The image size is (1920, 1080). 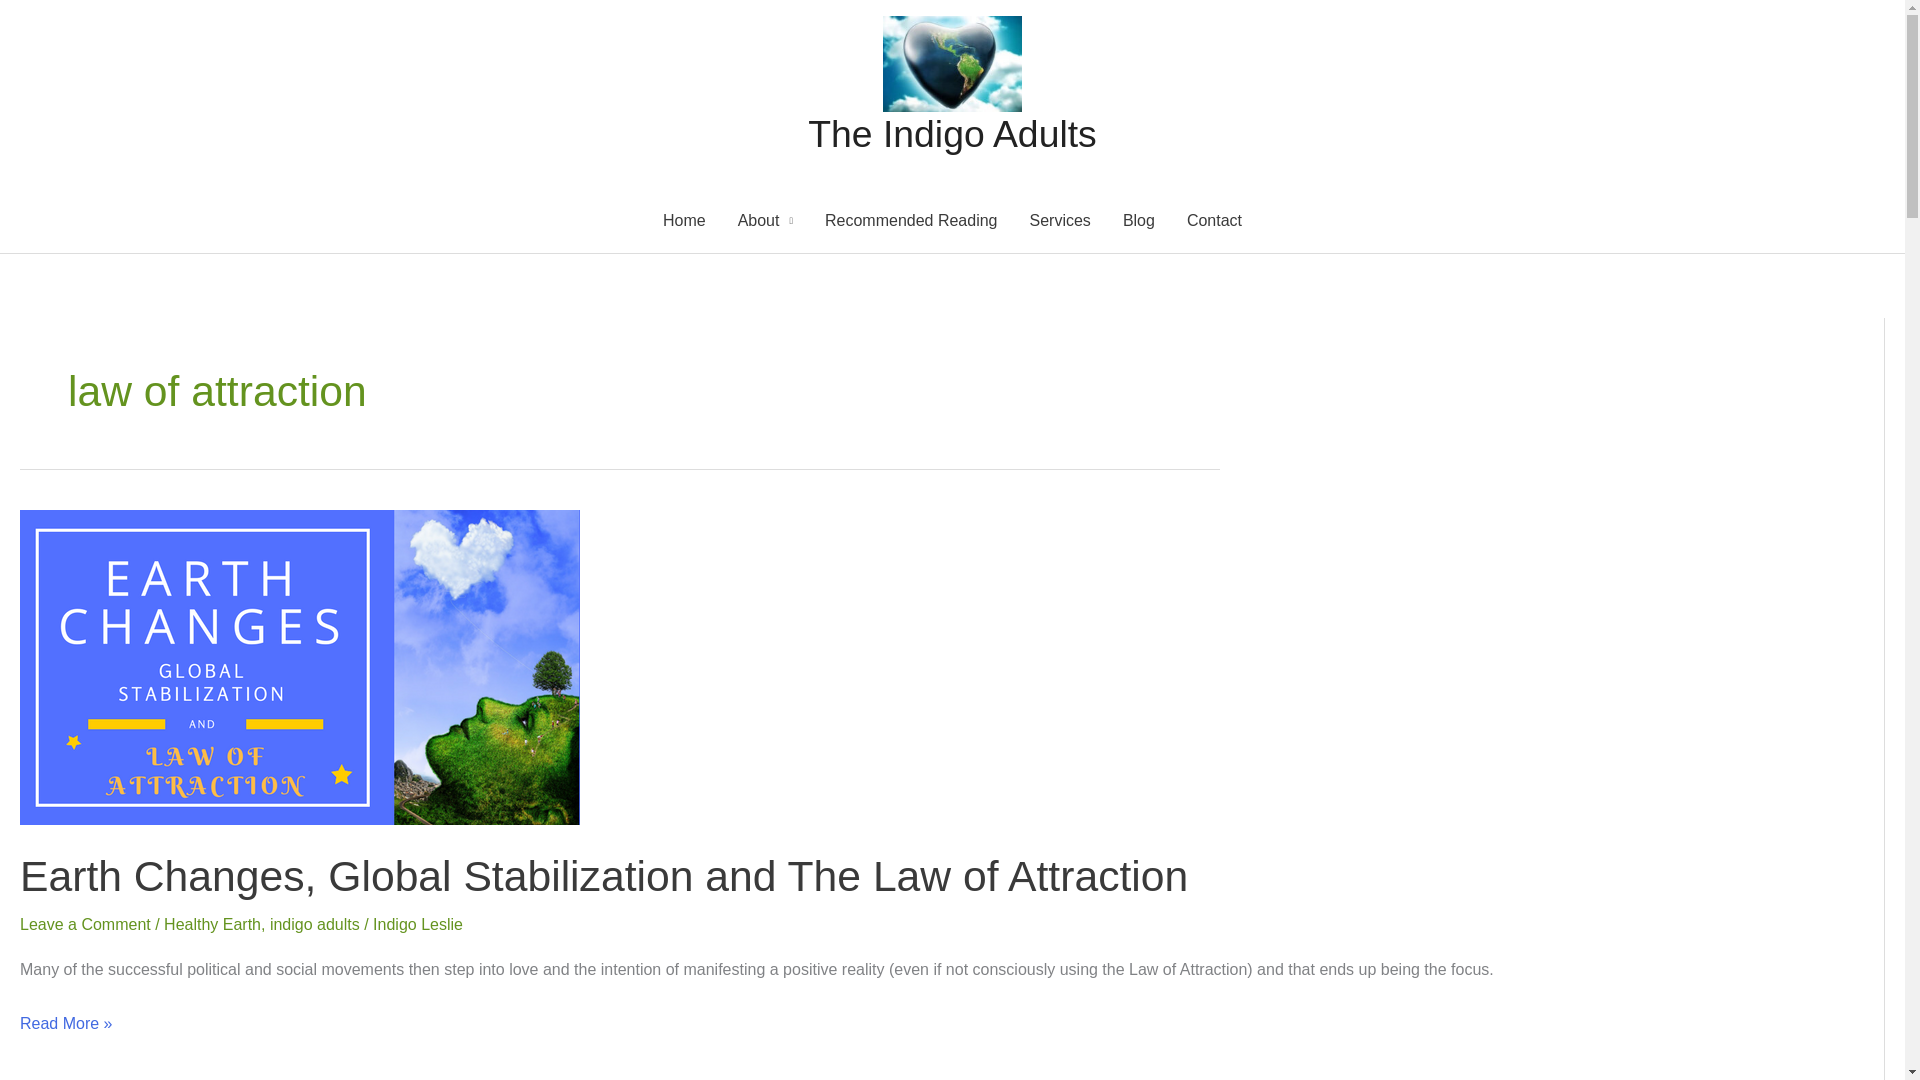 I want to click on Leave a Comment, so click(x=85, y=924).